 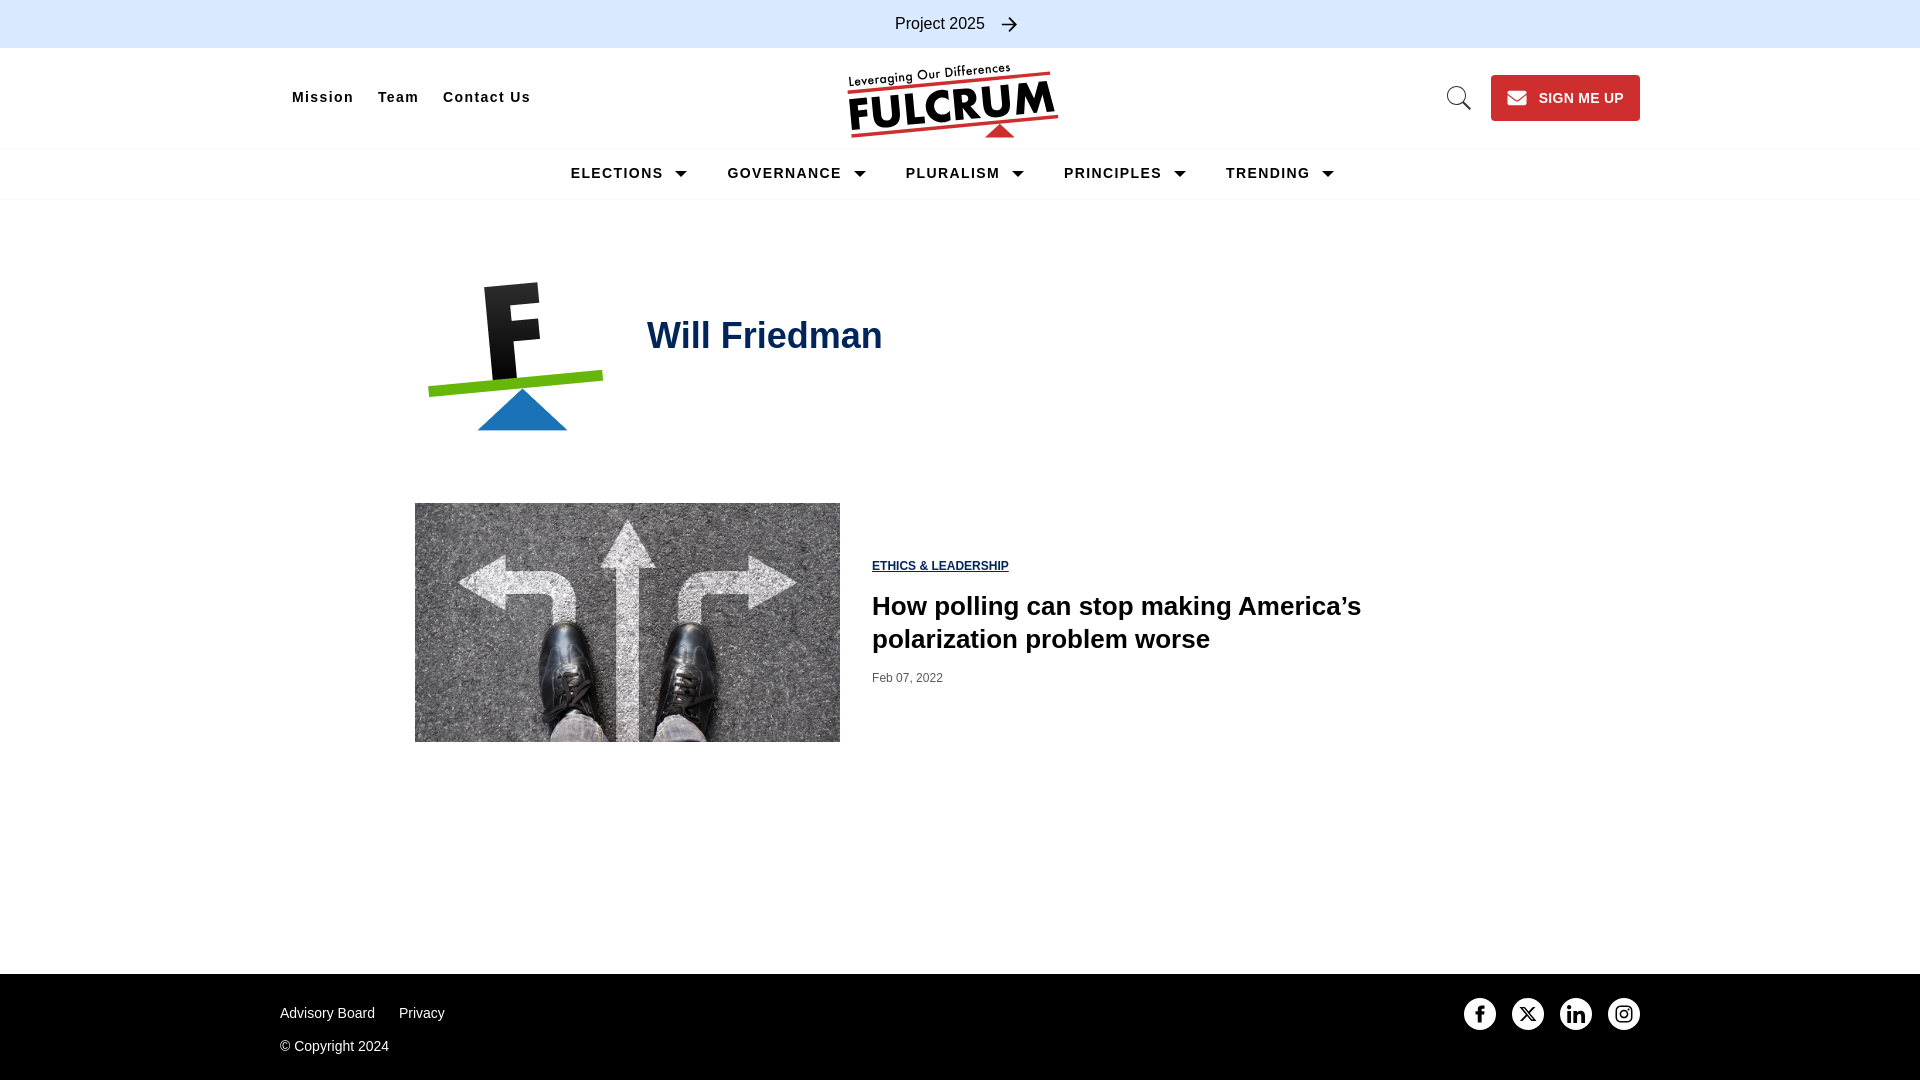 I want to click on Open Search, so click(x=1458, y=98).